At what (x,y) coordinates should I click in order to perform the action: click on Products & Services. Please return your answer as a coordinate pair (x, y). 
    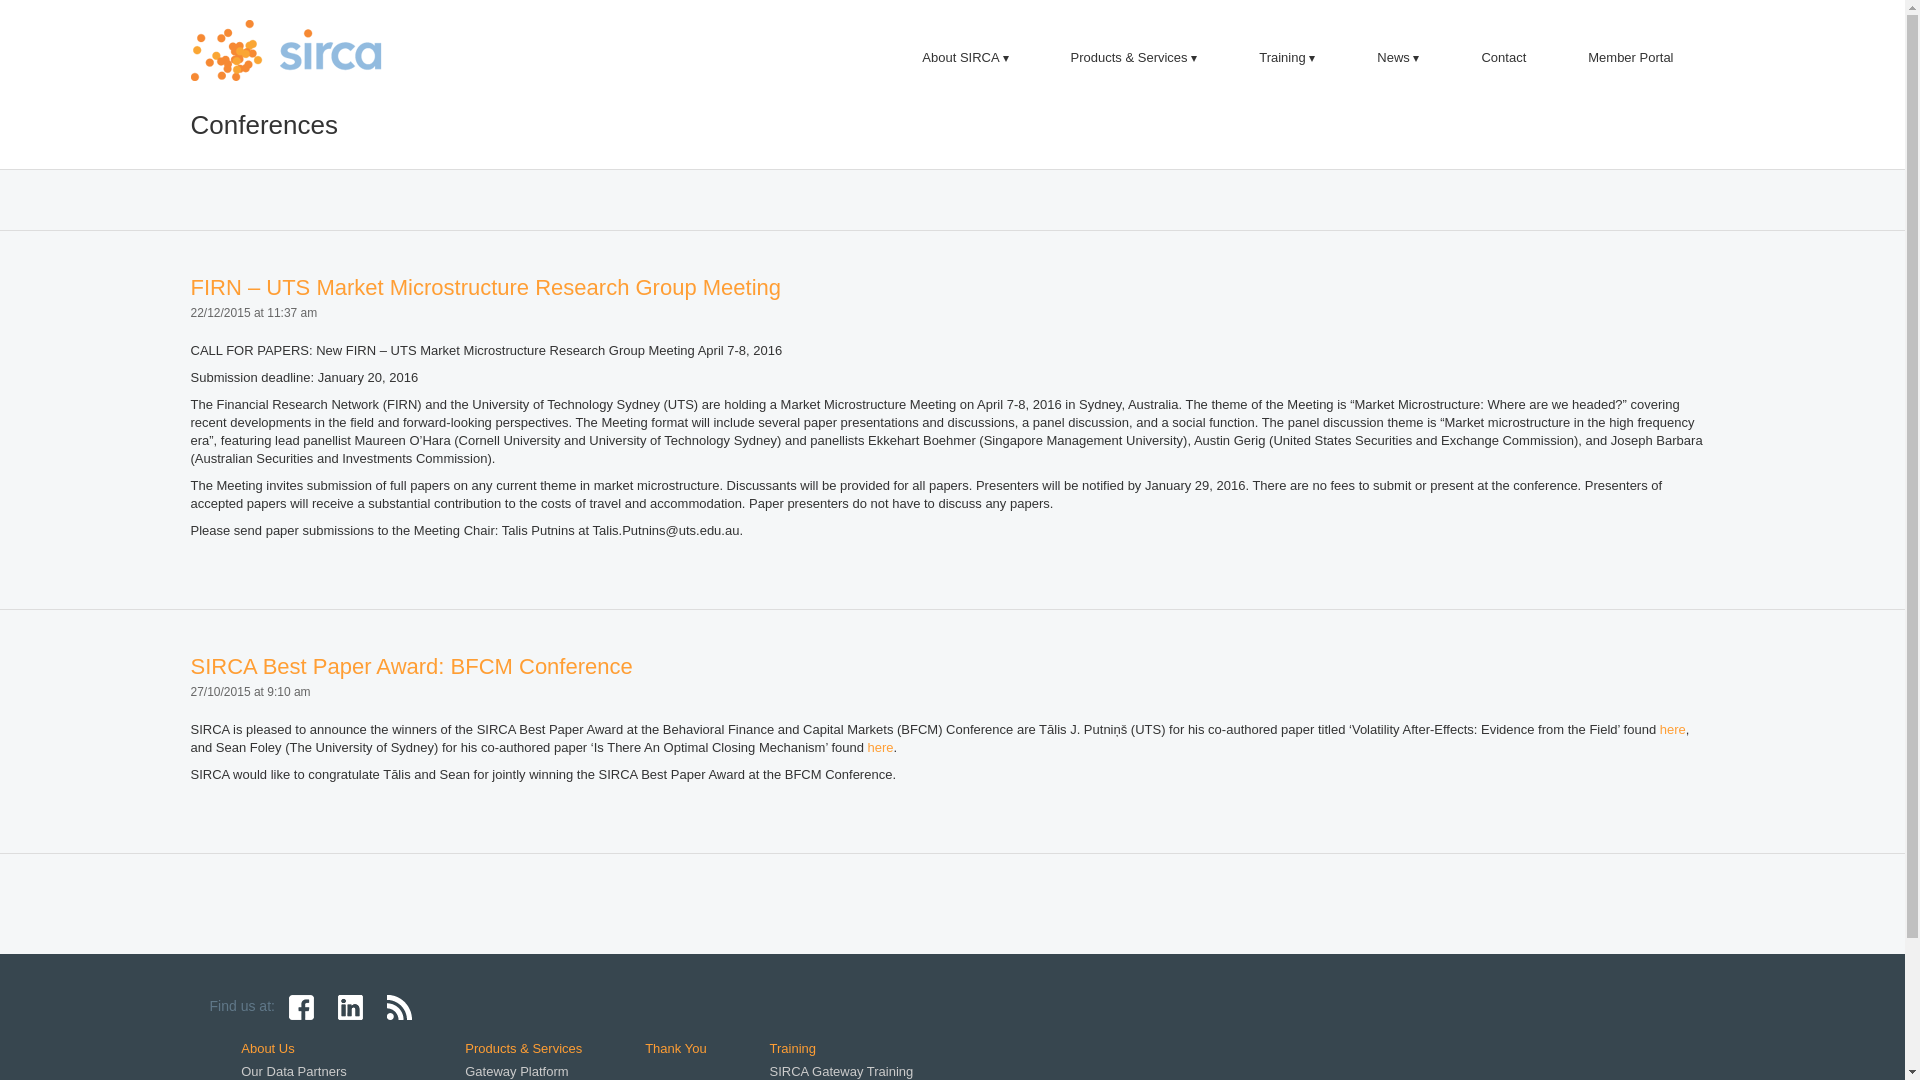
    Looking at the image, I should click on (1134, 58).